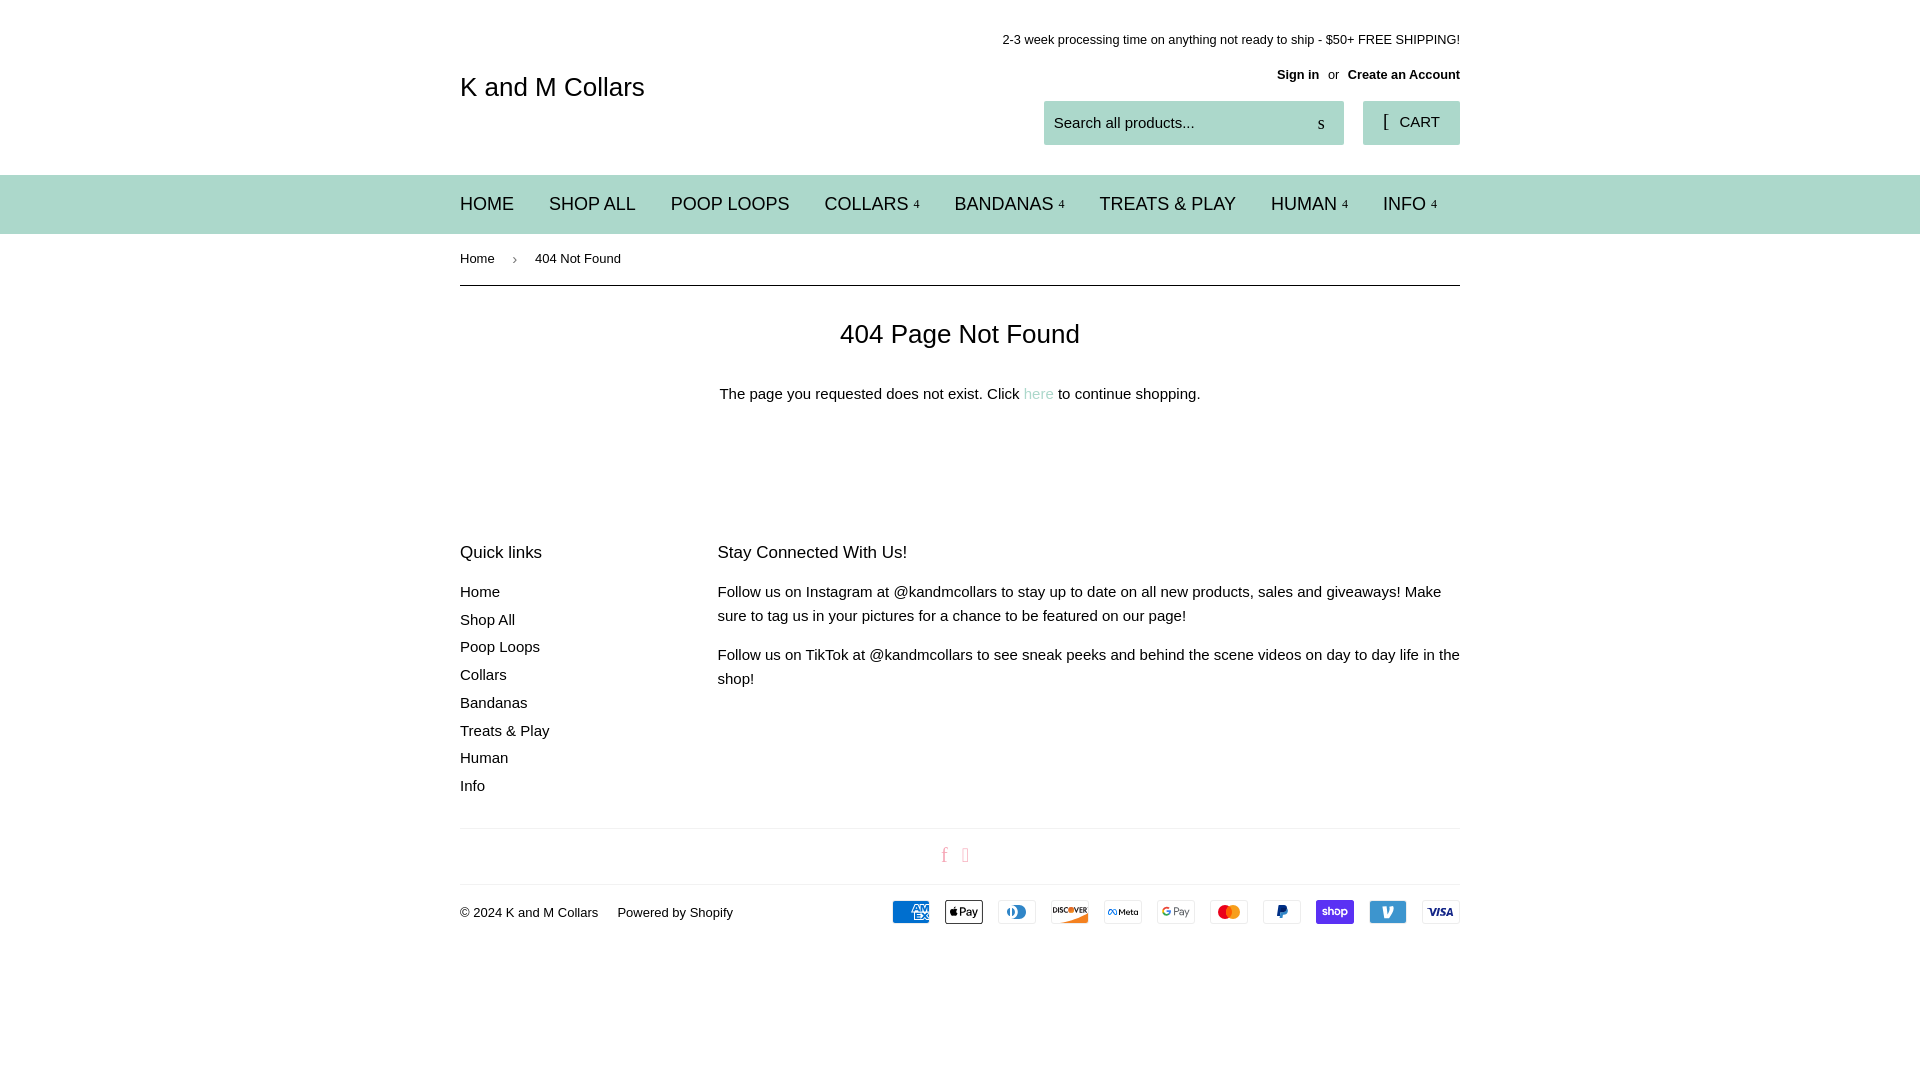 Image resolution: width=1920 pixels, height=1080 pixels. Describe the element at coordinates (1123, 912) in the screenshot. I see `Meta Pay` at that location.